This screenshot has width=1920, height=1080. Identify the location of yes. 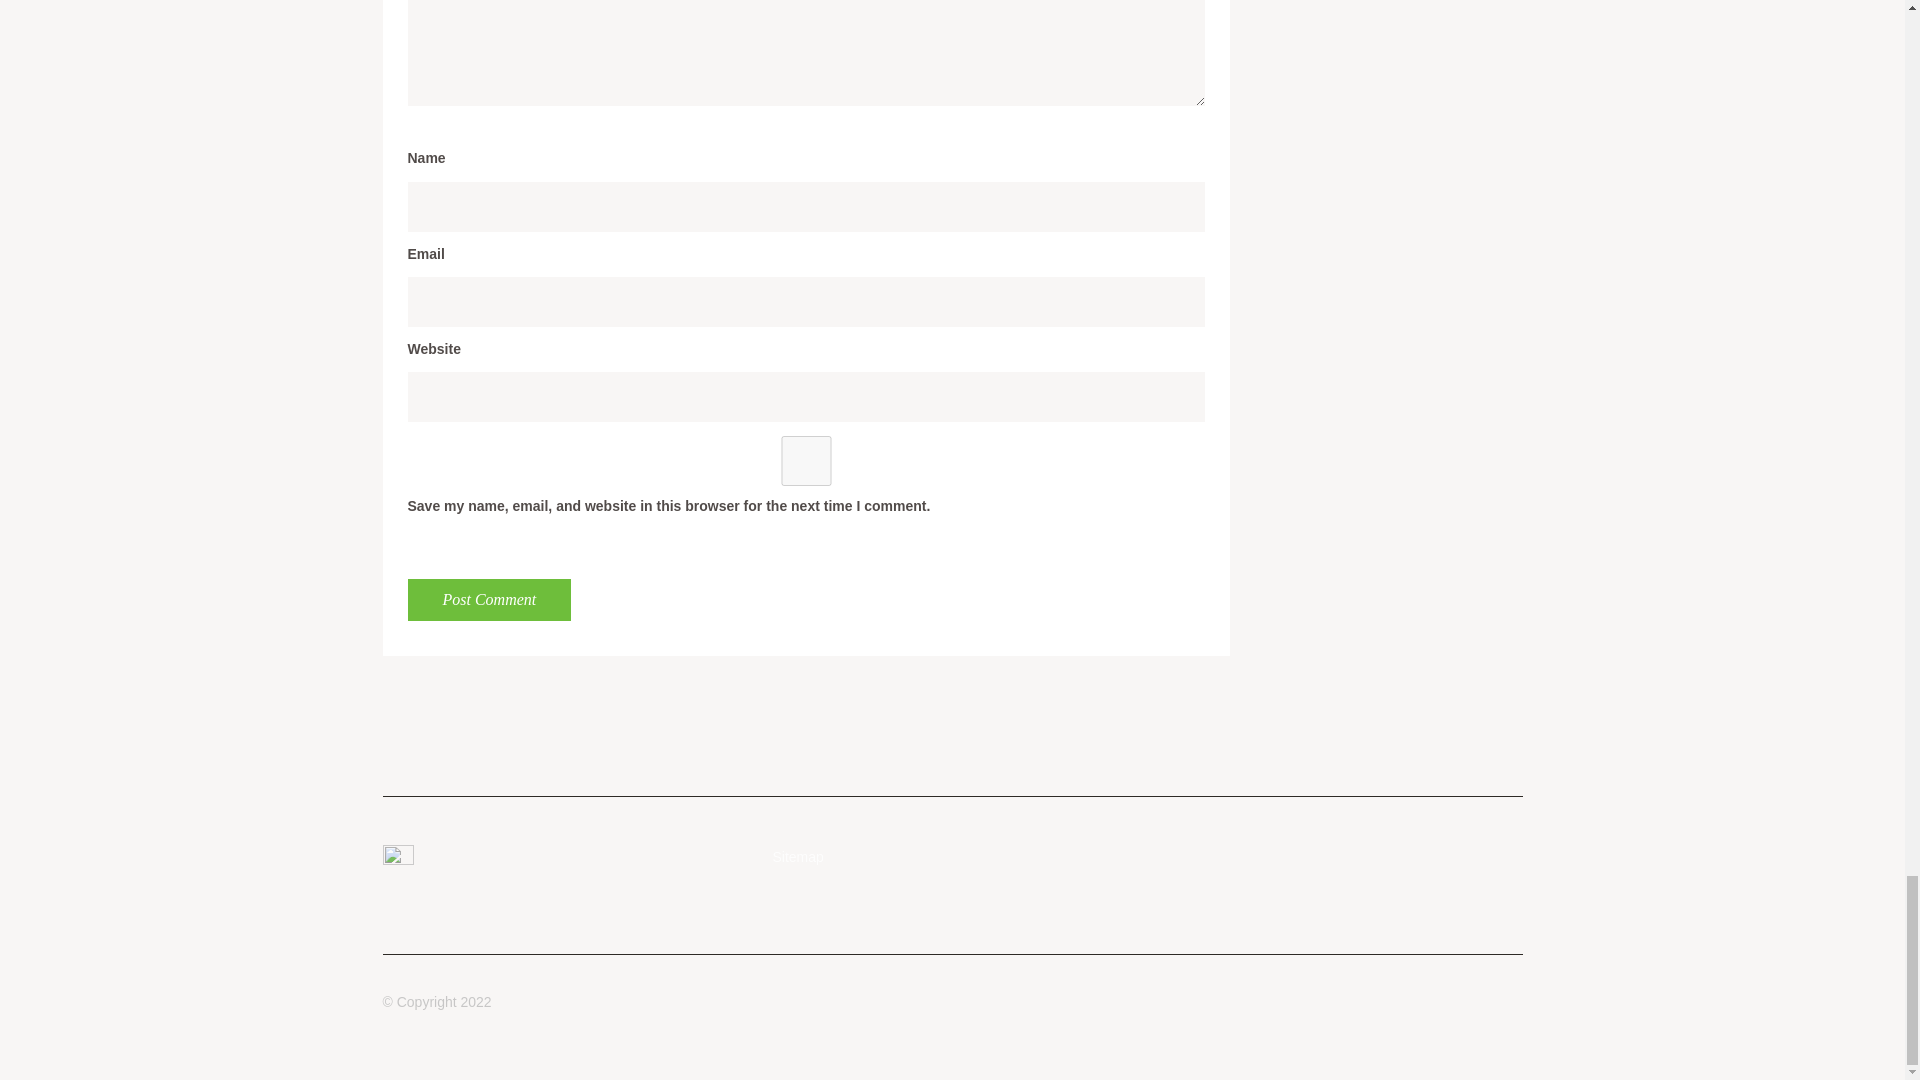
(806, 461).